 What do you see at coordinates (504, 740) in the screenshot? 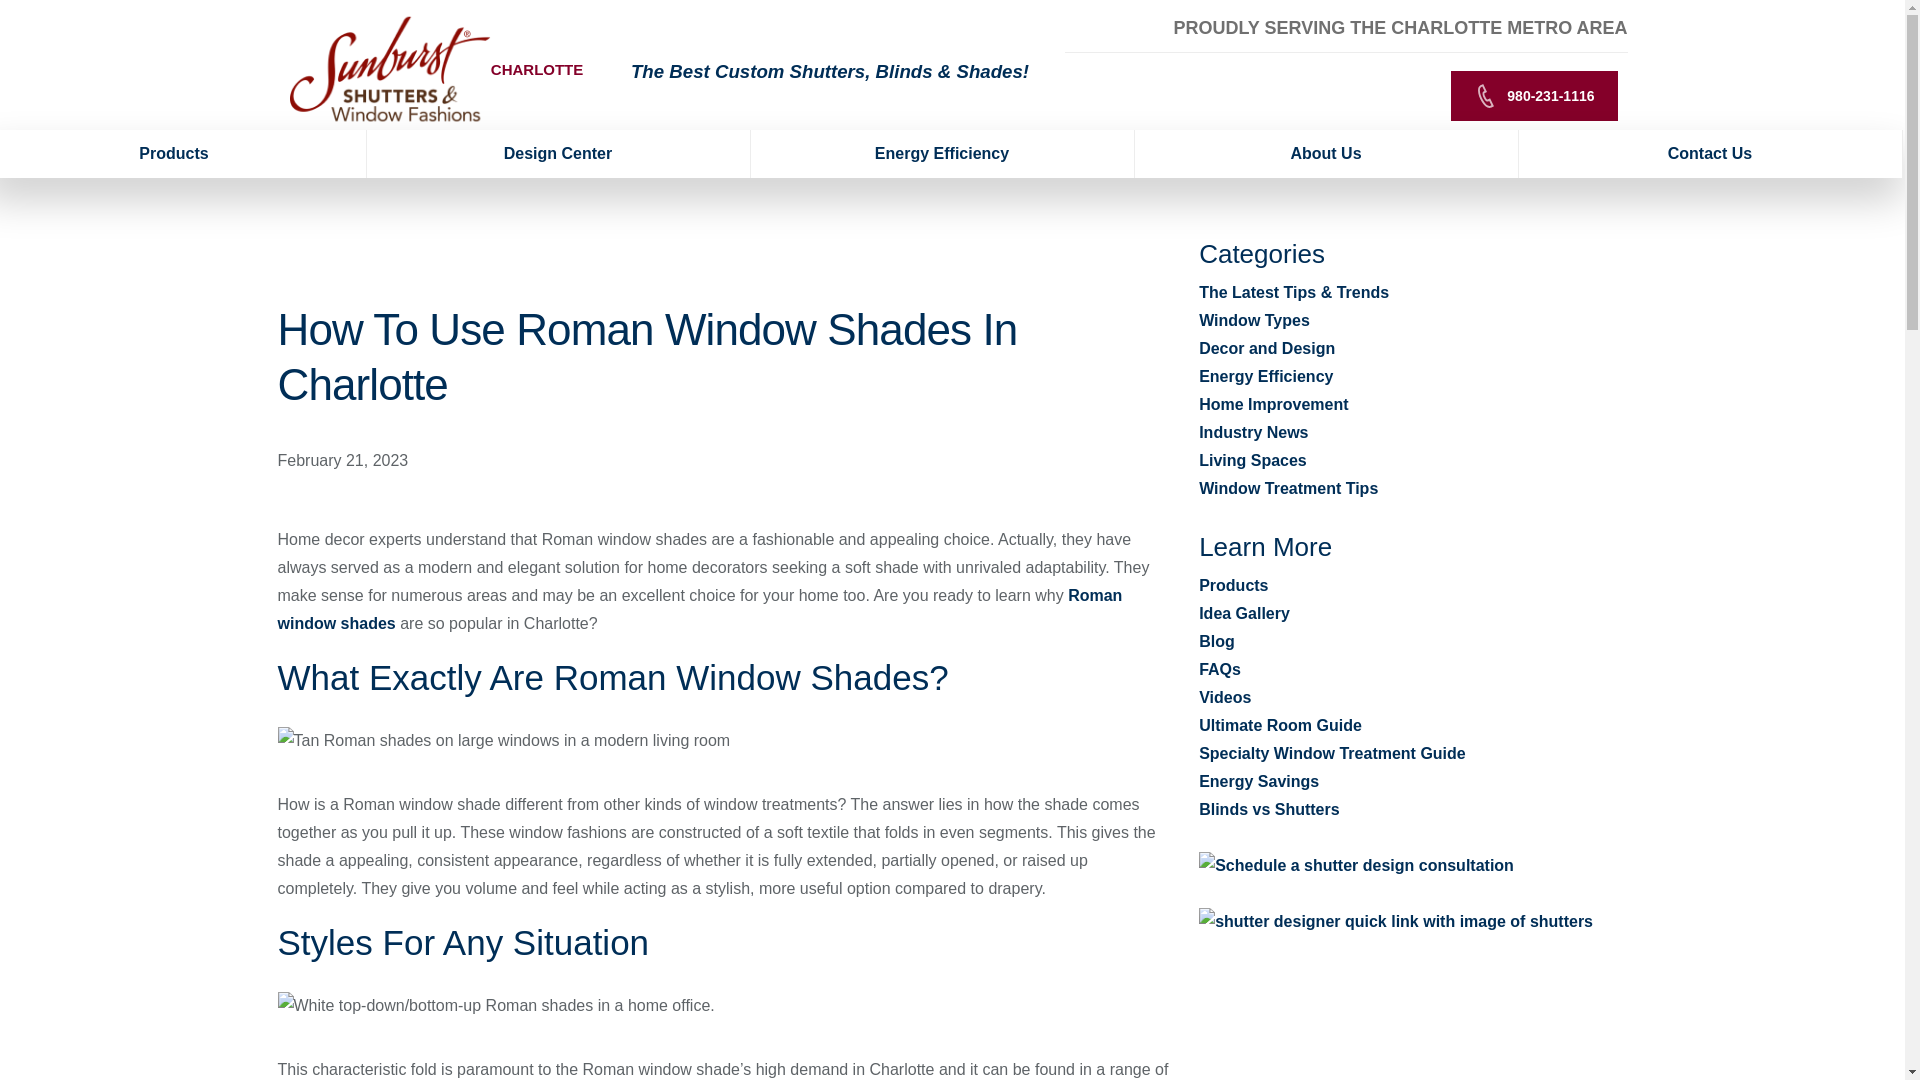
I see `Roman window shades are both beautiful and functional.` at bounding box center [504, 740].